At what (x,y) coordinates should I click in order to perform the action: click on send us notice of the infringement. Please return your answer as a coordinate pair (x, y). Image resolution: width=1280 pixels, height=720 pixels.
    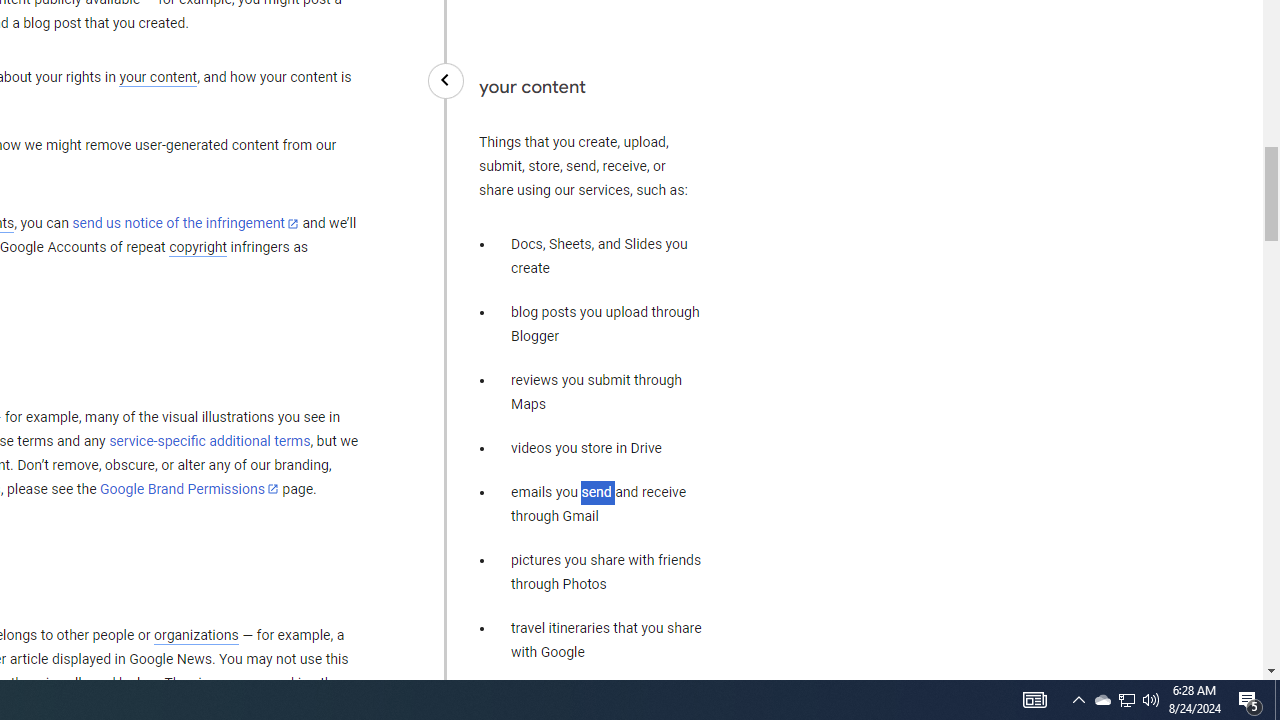
    Looking at the image, I should click on (185, 224).